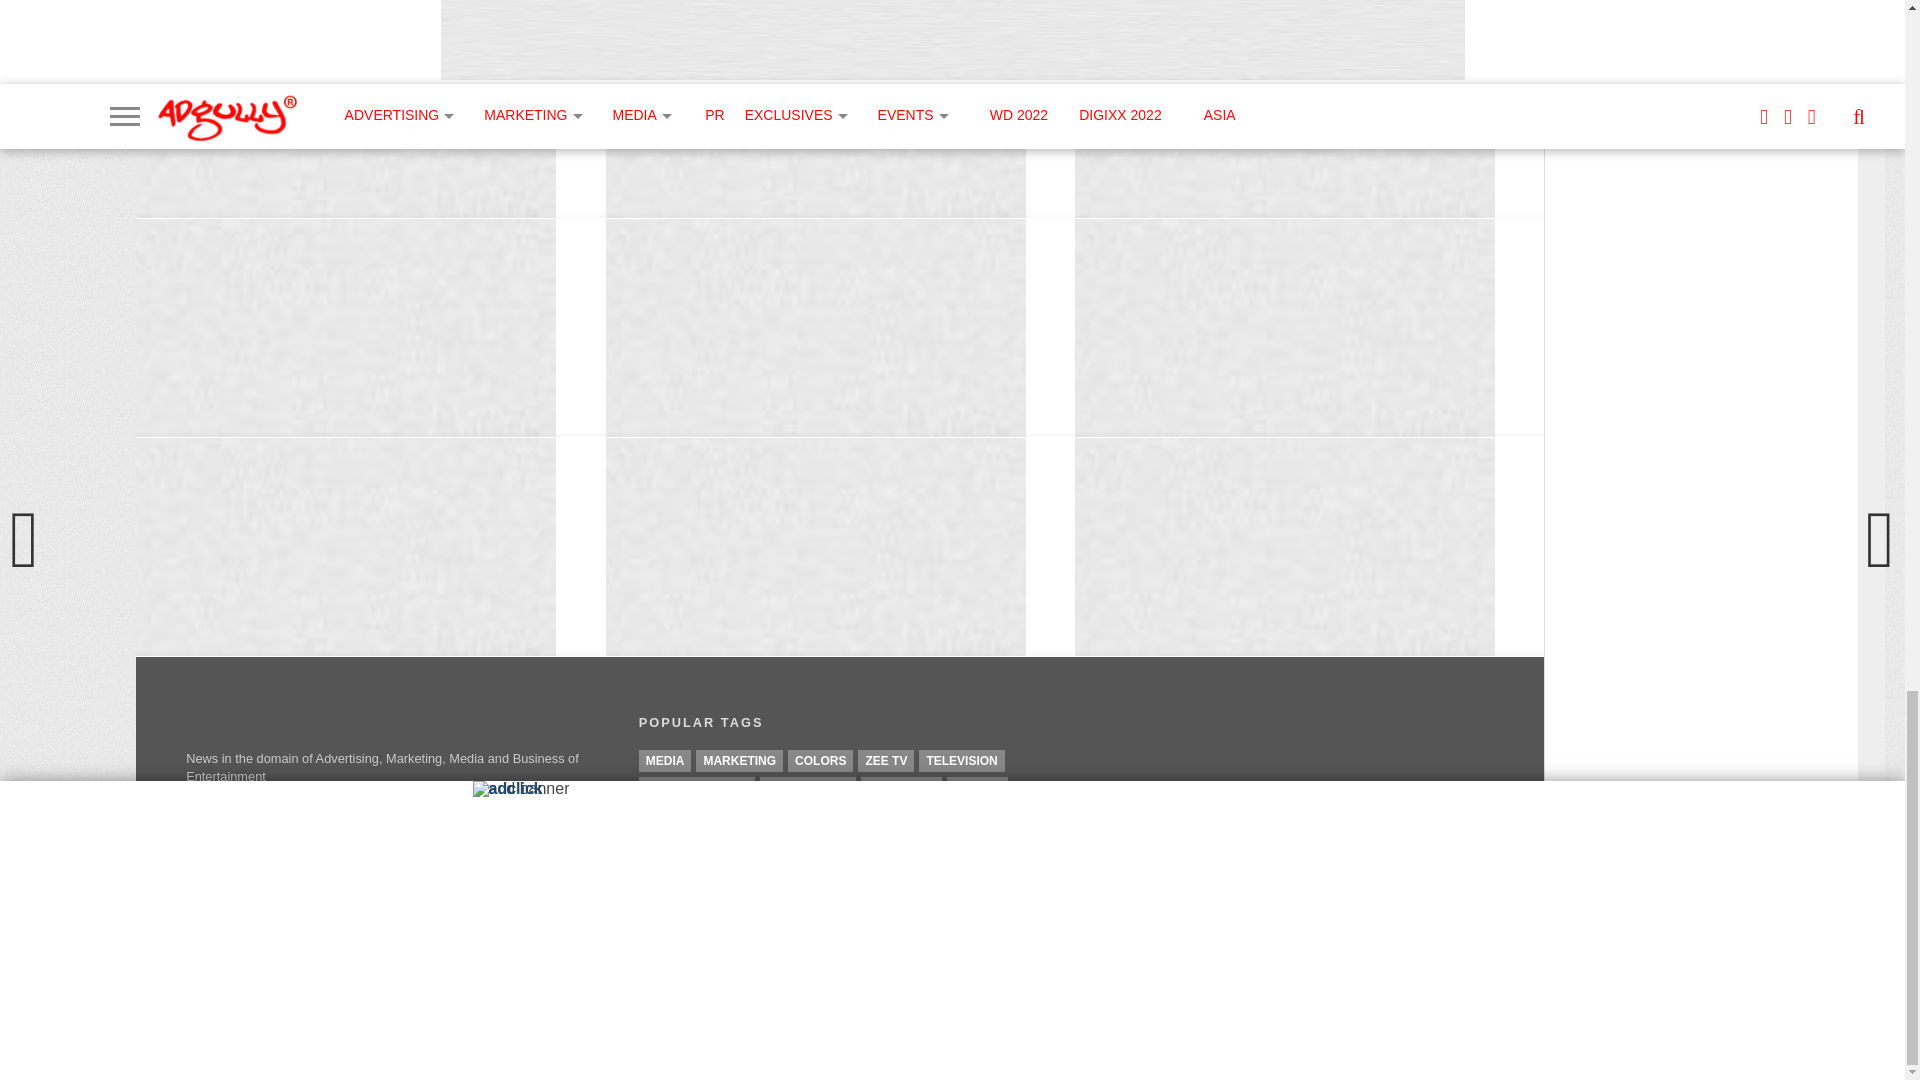  What do you see at coordinates (696, 788) in the screenshot?
I see `Entertainment` at bounding box center [696, 788].